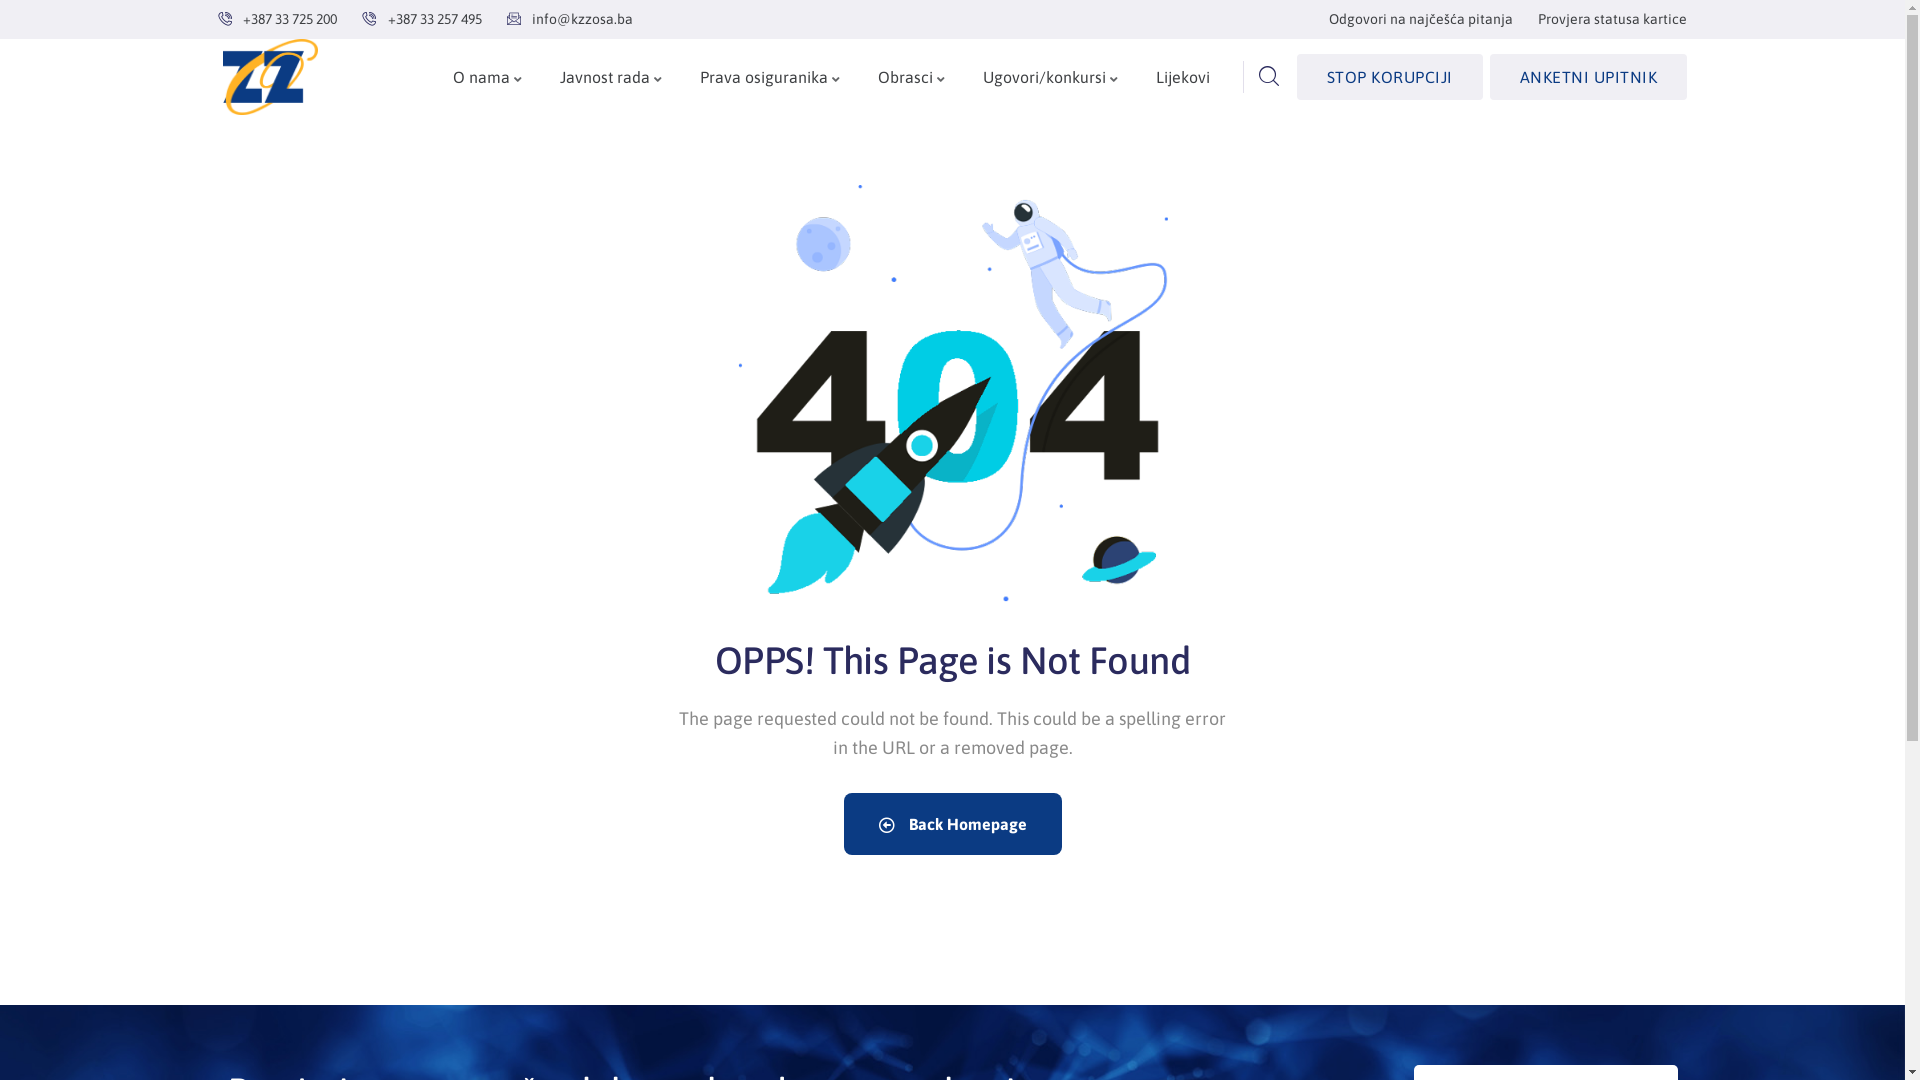  What do you see at coordinates (953, 824) in the screenshot?
I see `Back Homepage` at bounding box center [953, 824].